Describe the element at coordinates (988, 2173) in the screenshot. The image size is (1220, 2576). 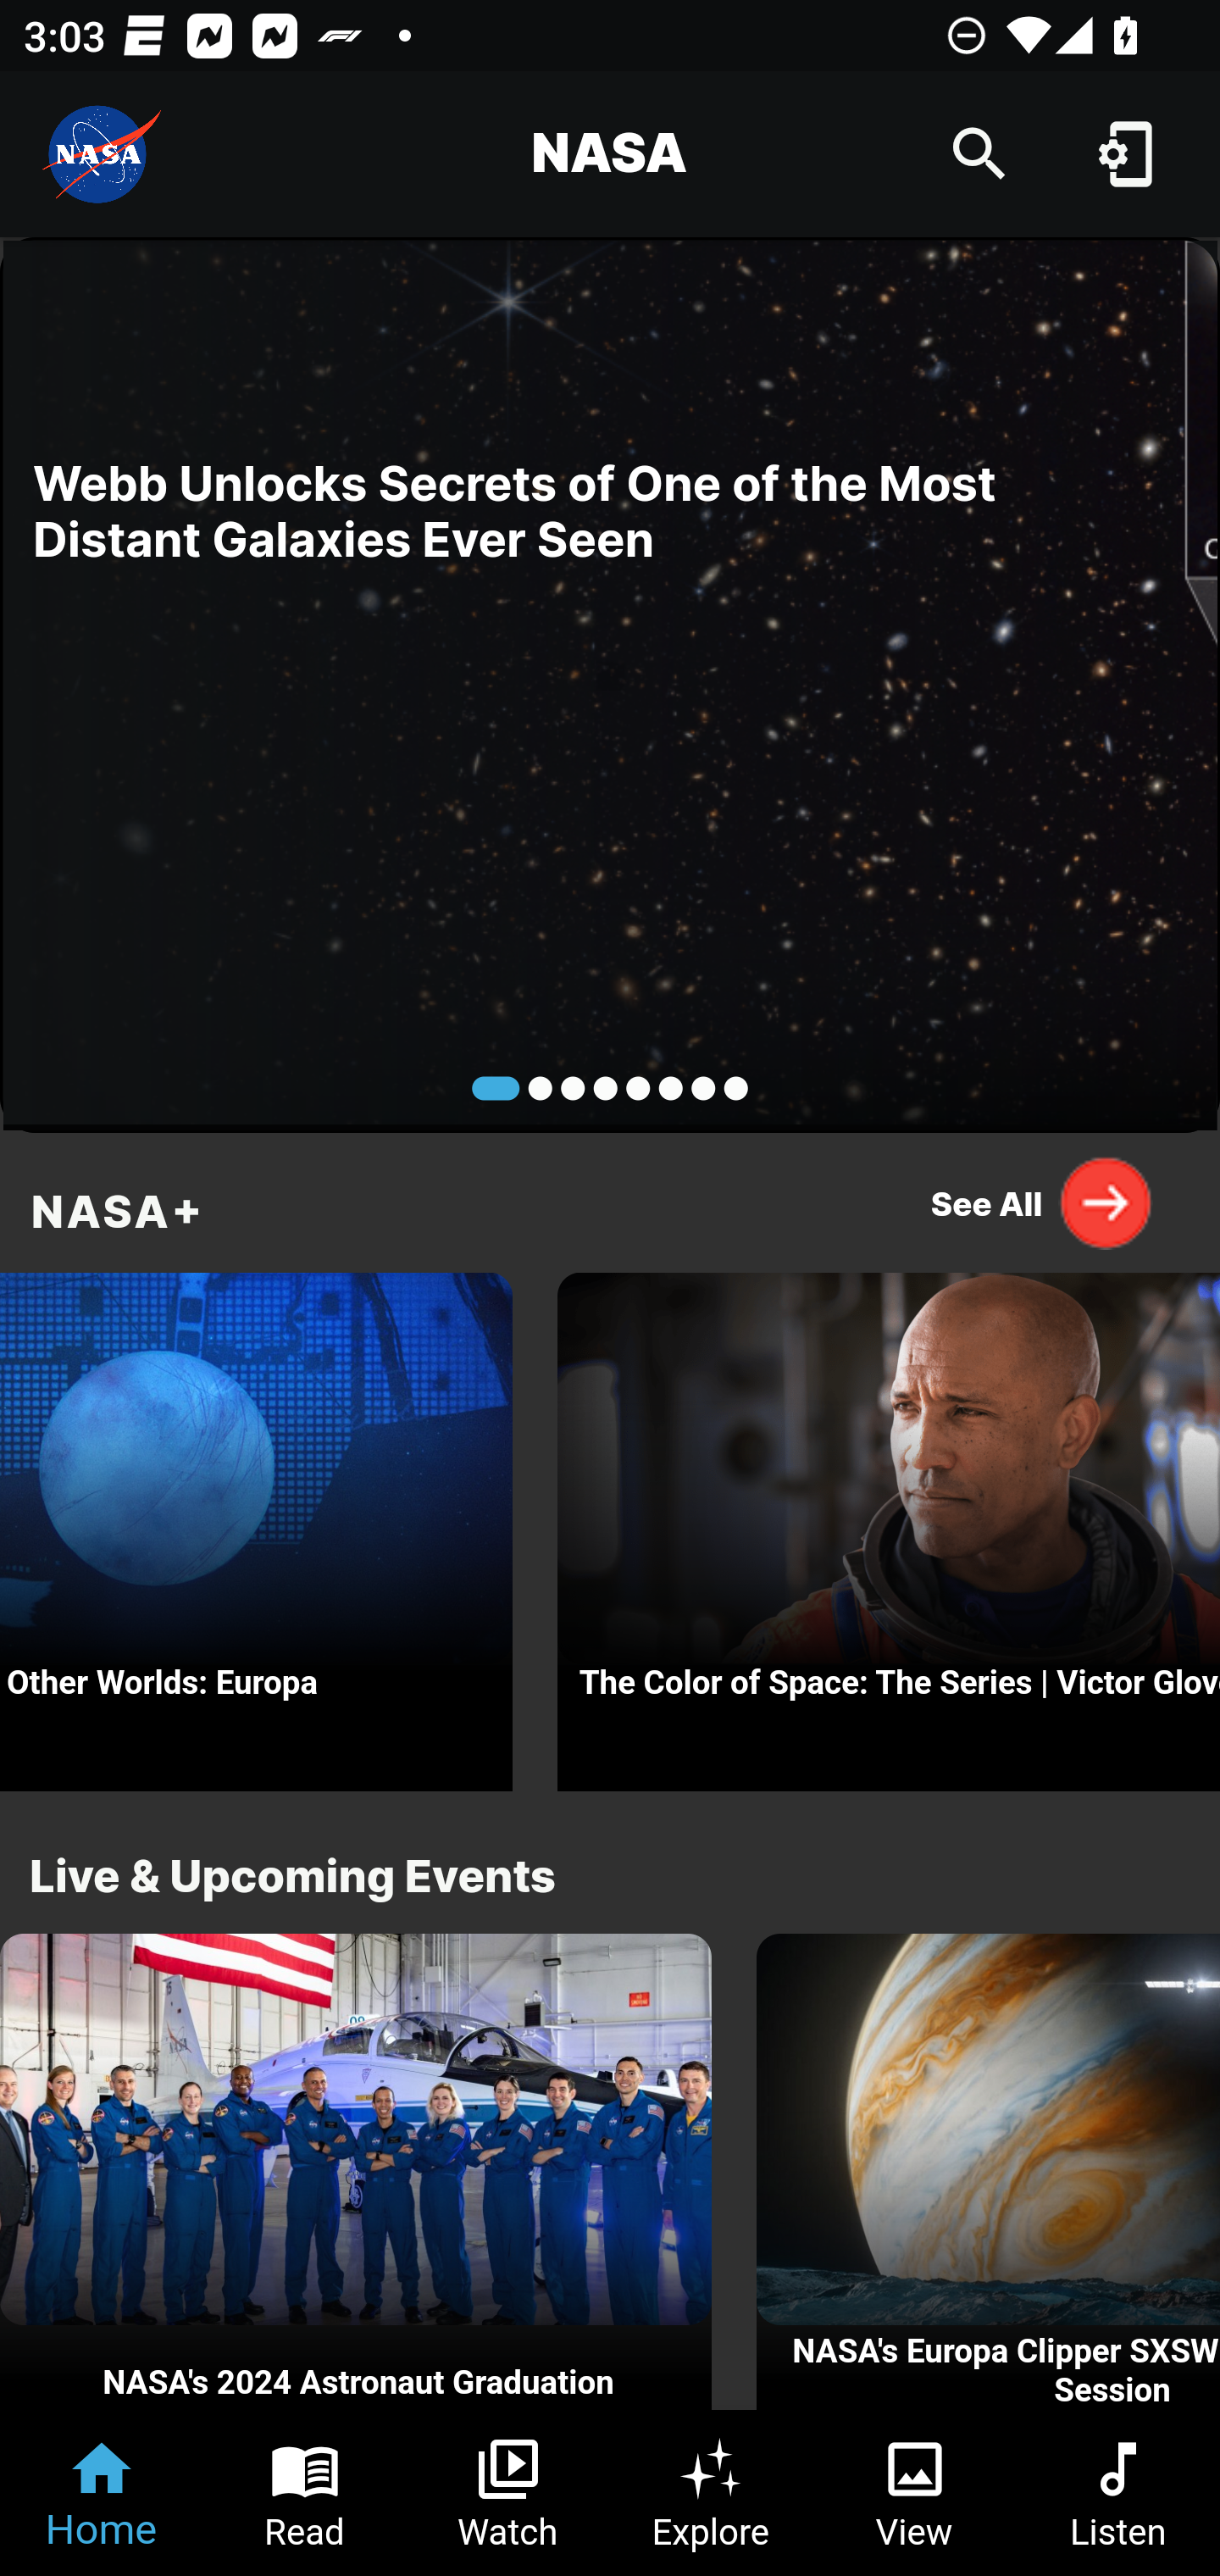
I see `NASA's Europa Clipper SXSW 2024 Opening Session` at that location.